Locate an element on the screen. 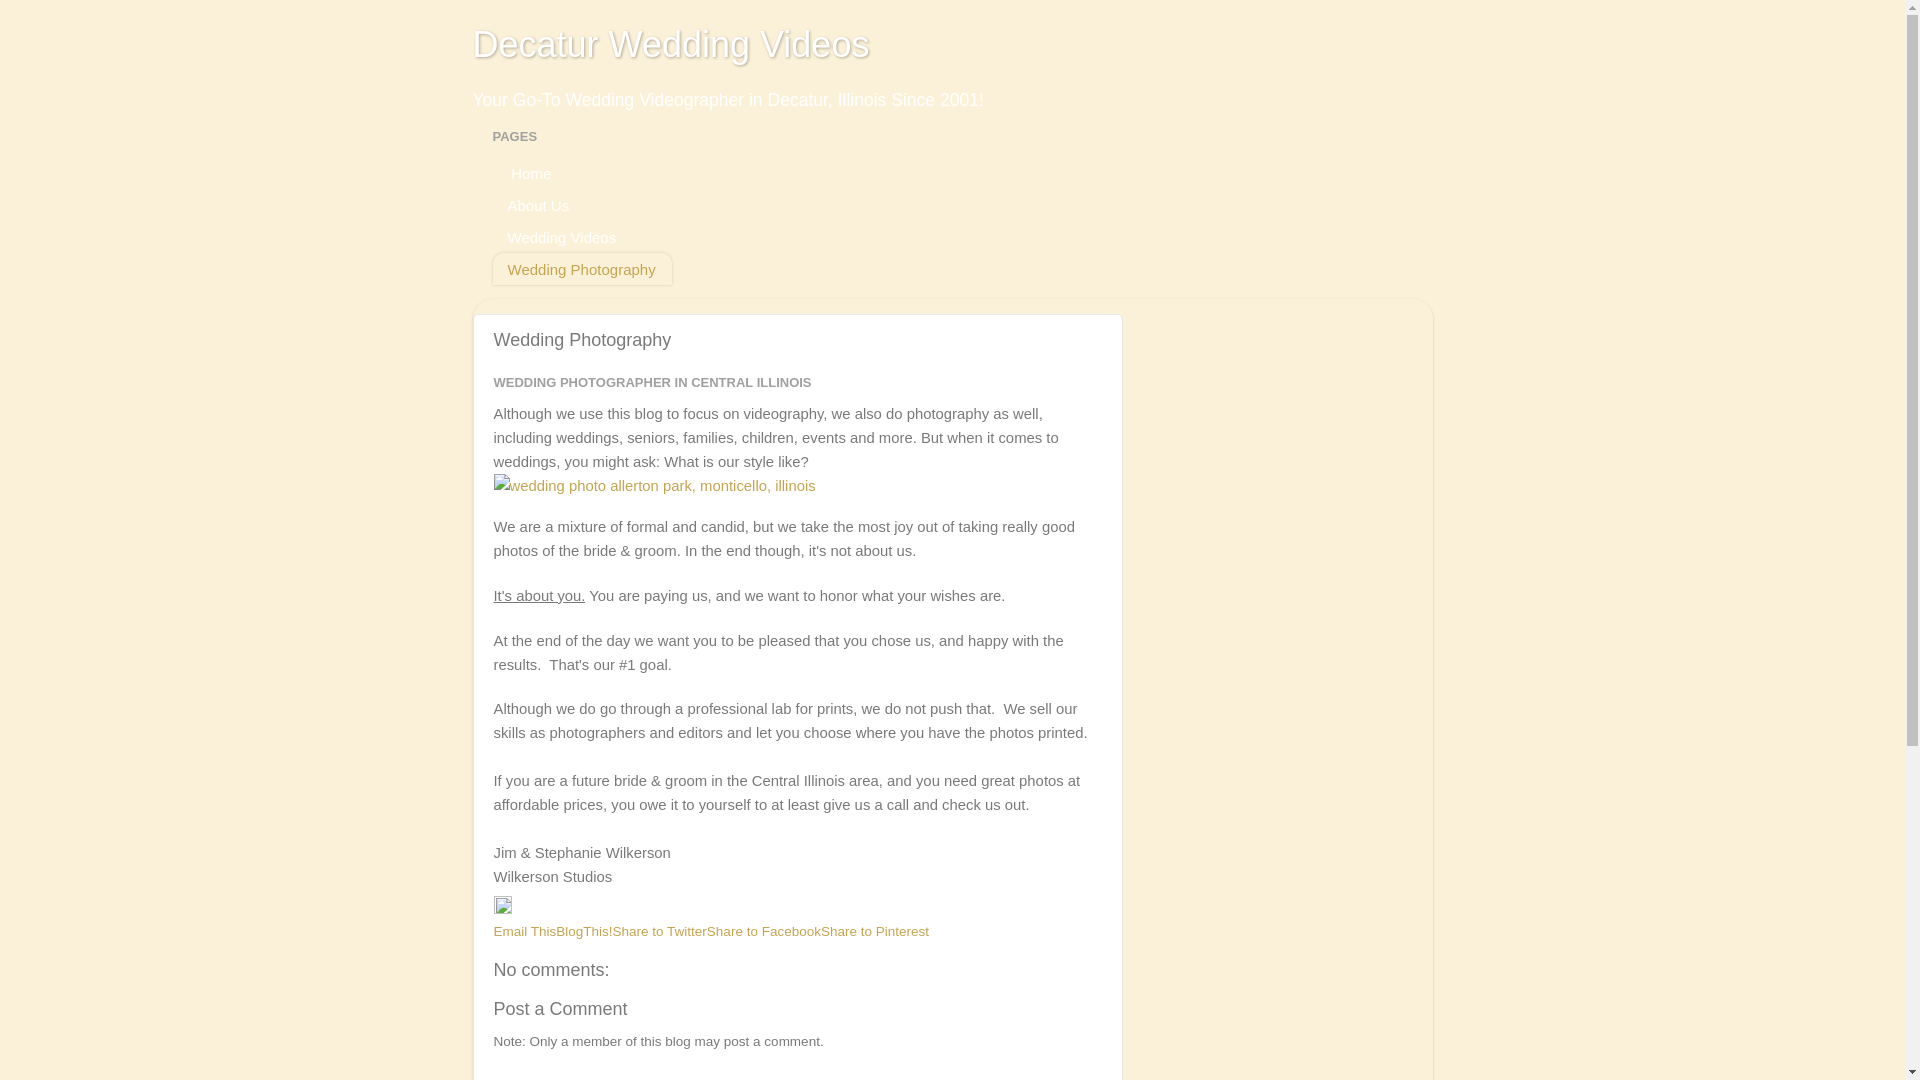 The image size is (1920, 1080). Edit Page is located at coordinates (502, 908).